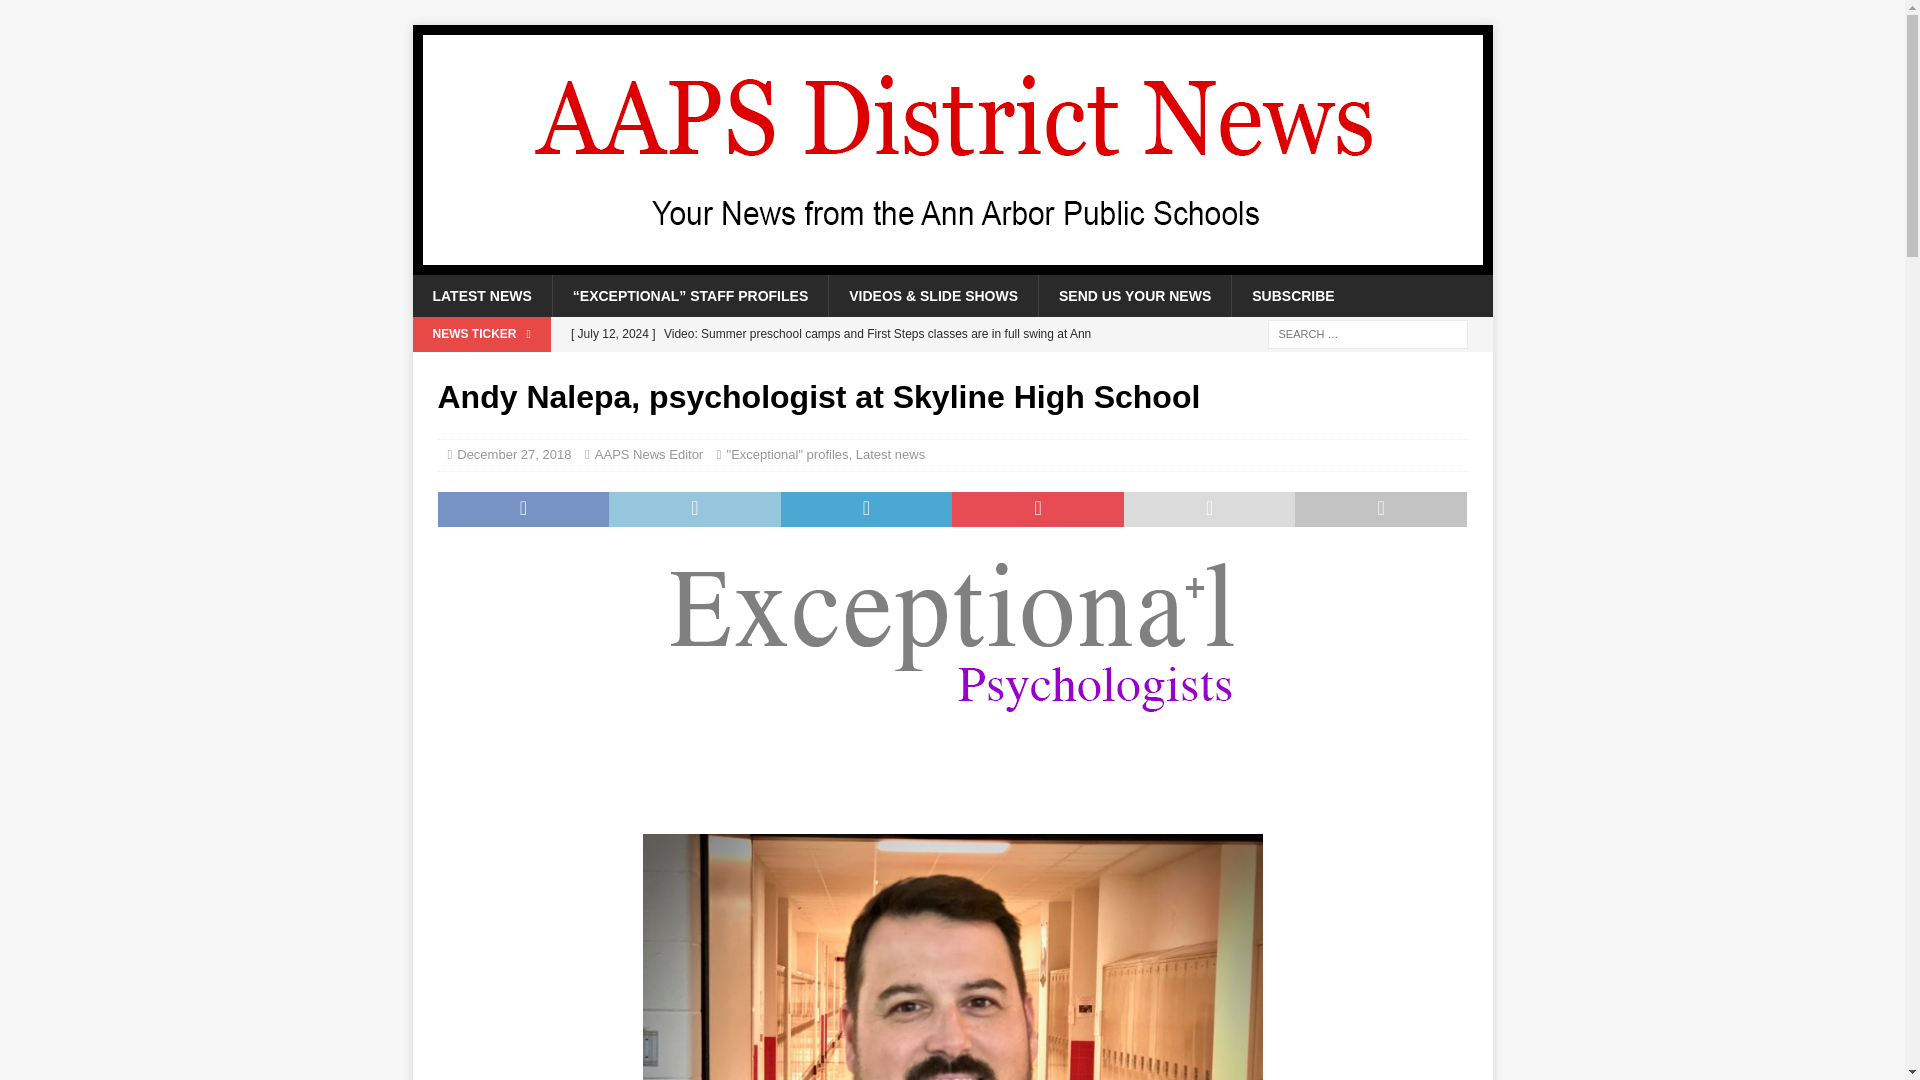 The image size is (1920, 1080). I want to click on AAPS News Editor, so click(648, 454).